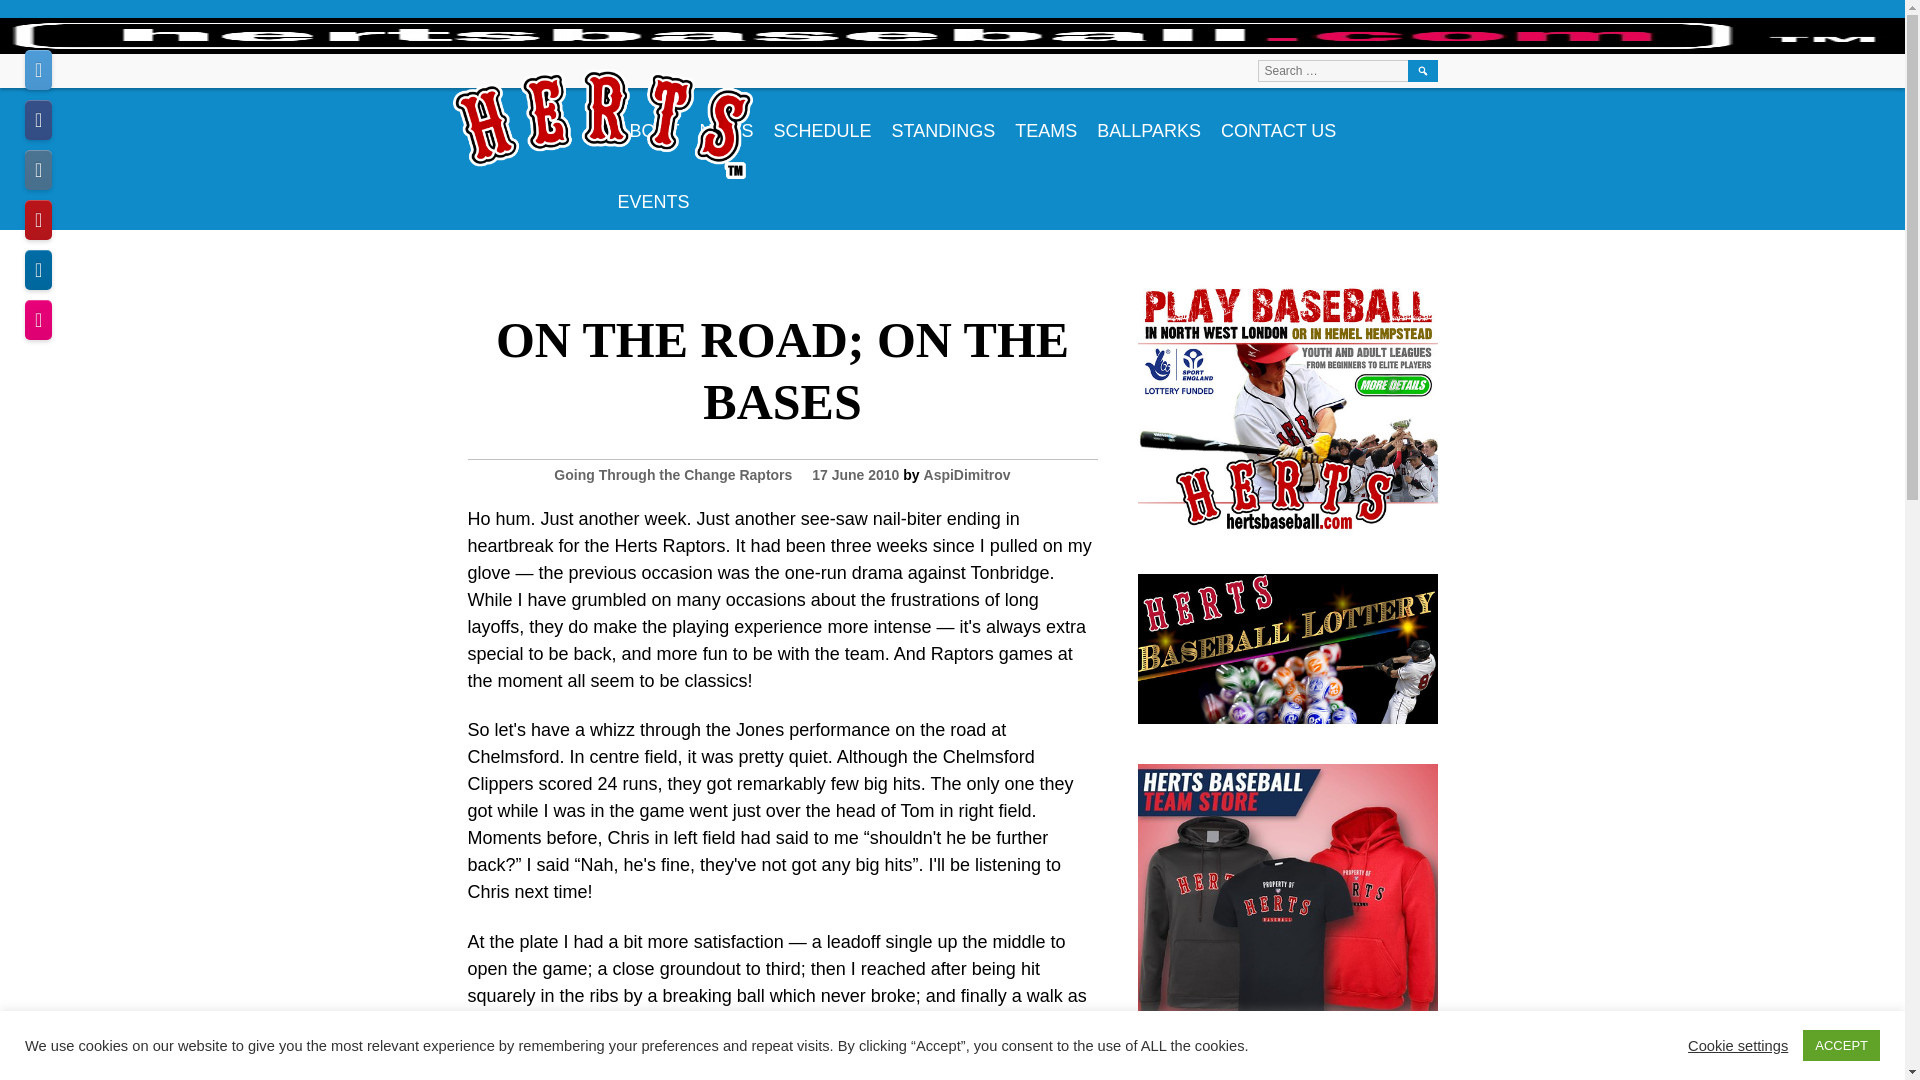  Describe the element at coordinates (1045, 122) in the screenshot. I see `TEAMS` at that location.